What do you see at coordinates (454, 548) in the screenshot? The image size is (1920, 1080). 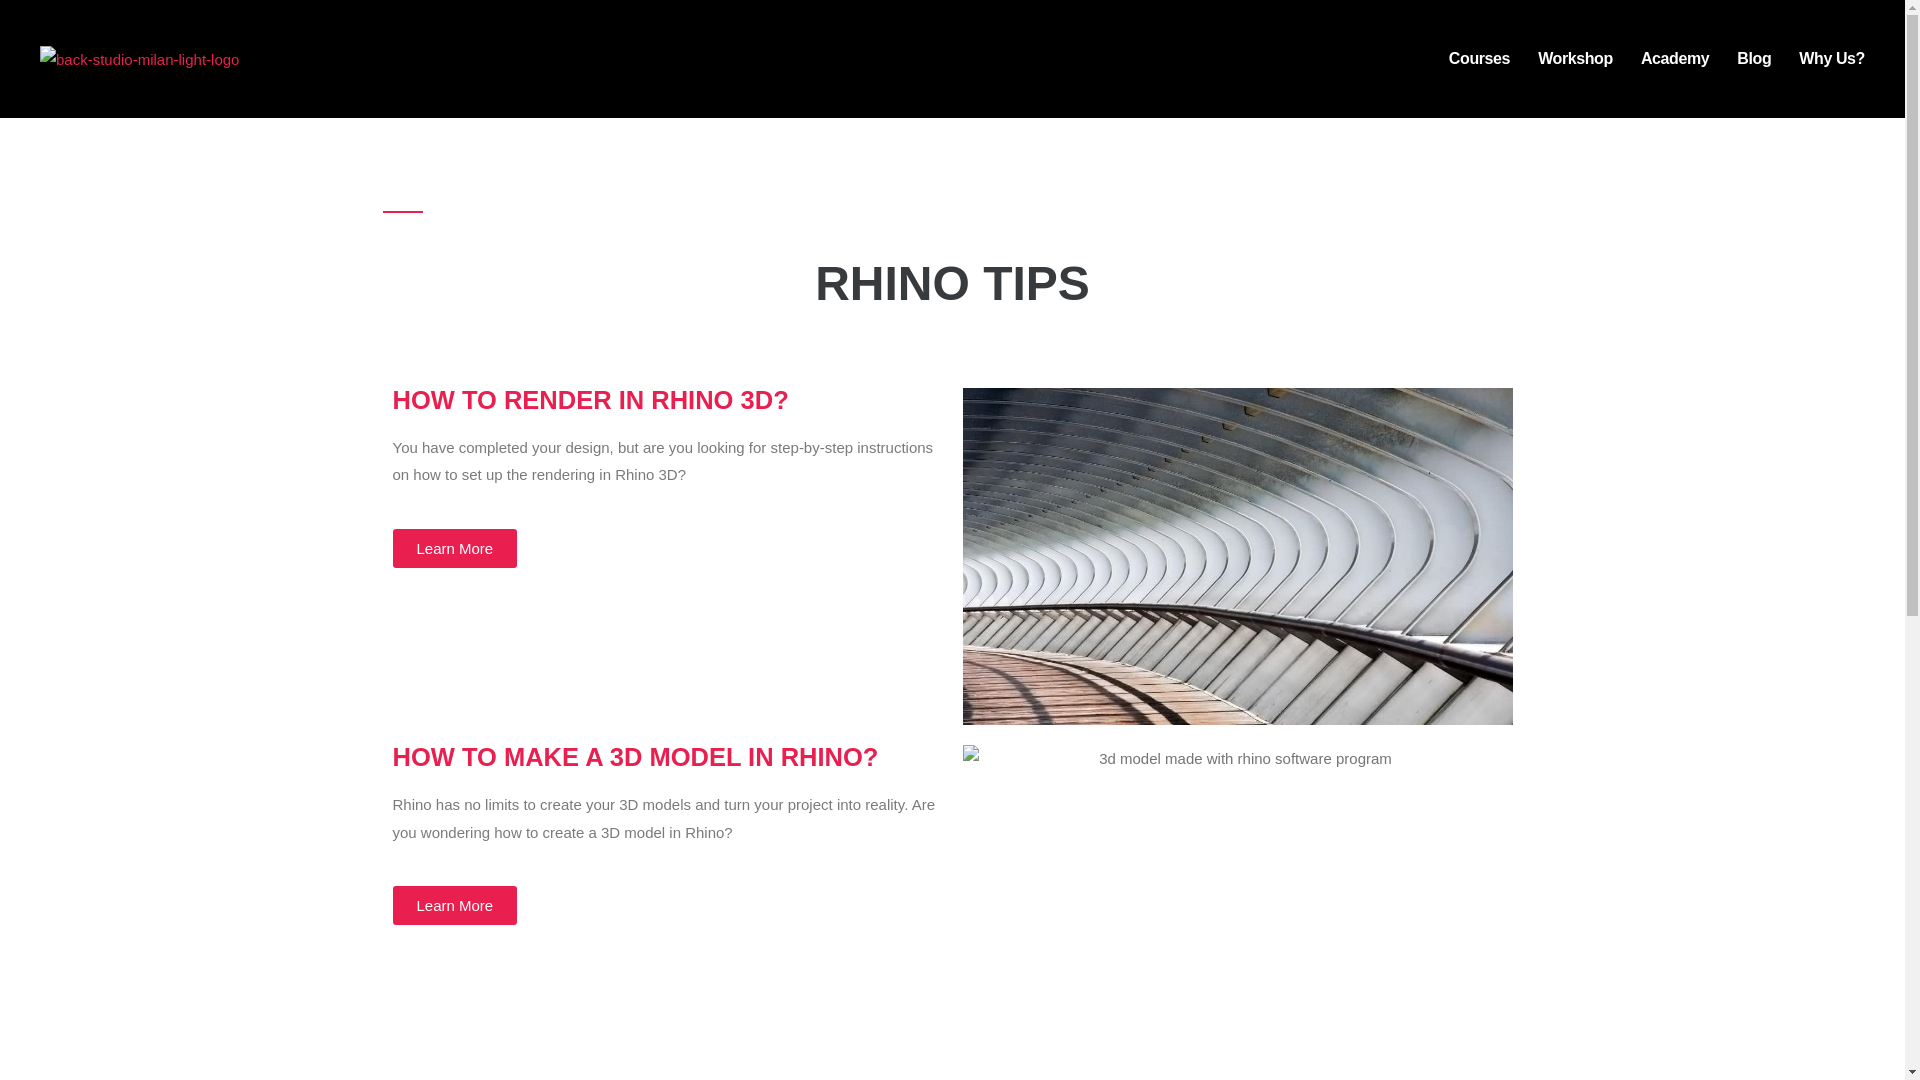 I see `Learn More` at bounding box center [454, 548].